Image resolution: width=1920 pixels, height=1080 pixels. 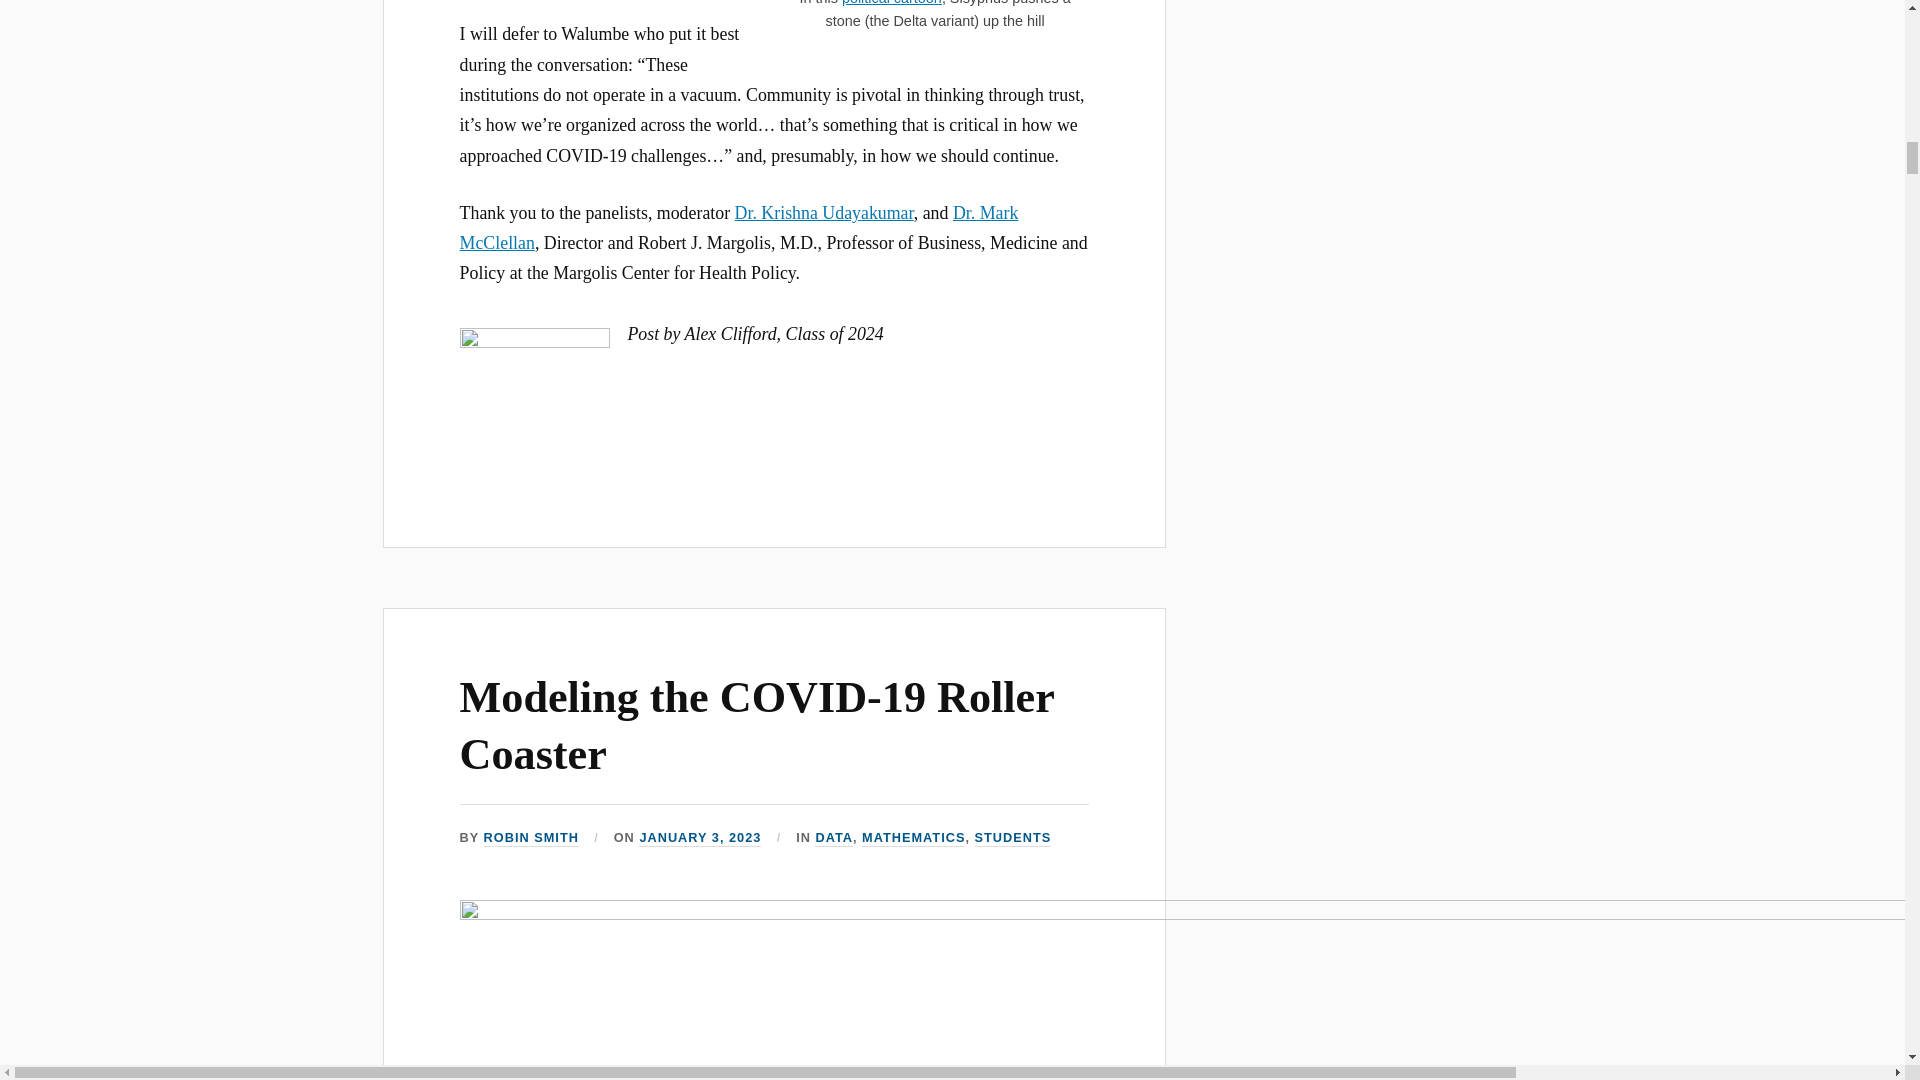 What do you see at coordinates (824, 212) in the screenshot?
I see `Dr. Krishna Udayakumar` at bounding box center [824, 212].